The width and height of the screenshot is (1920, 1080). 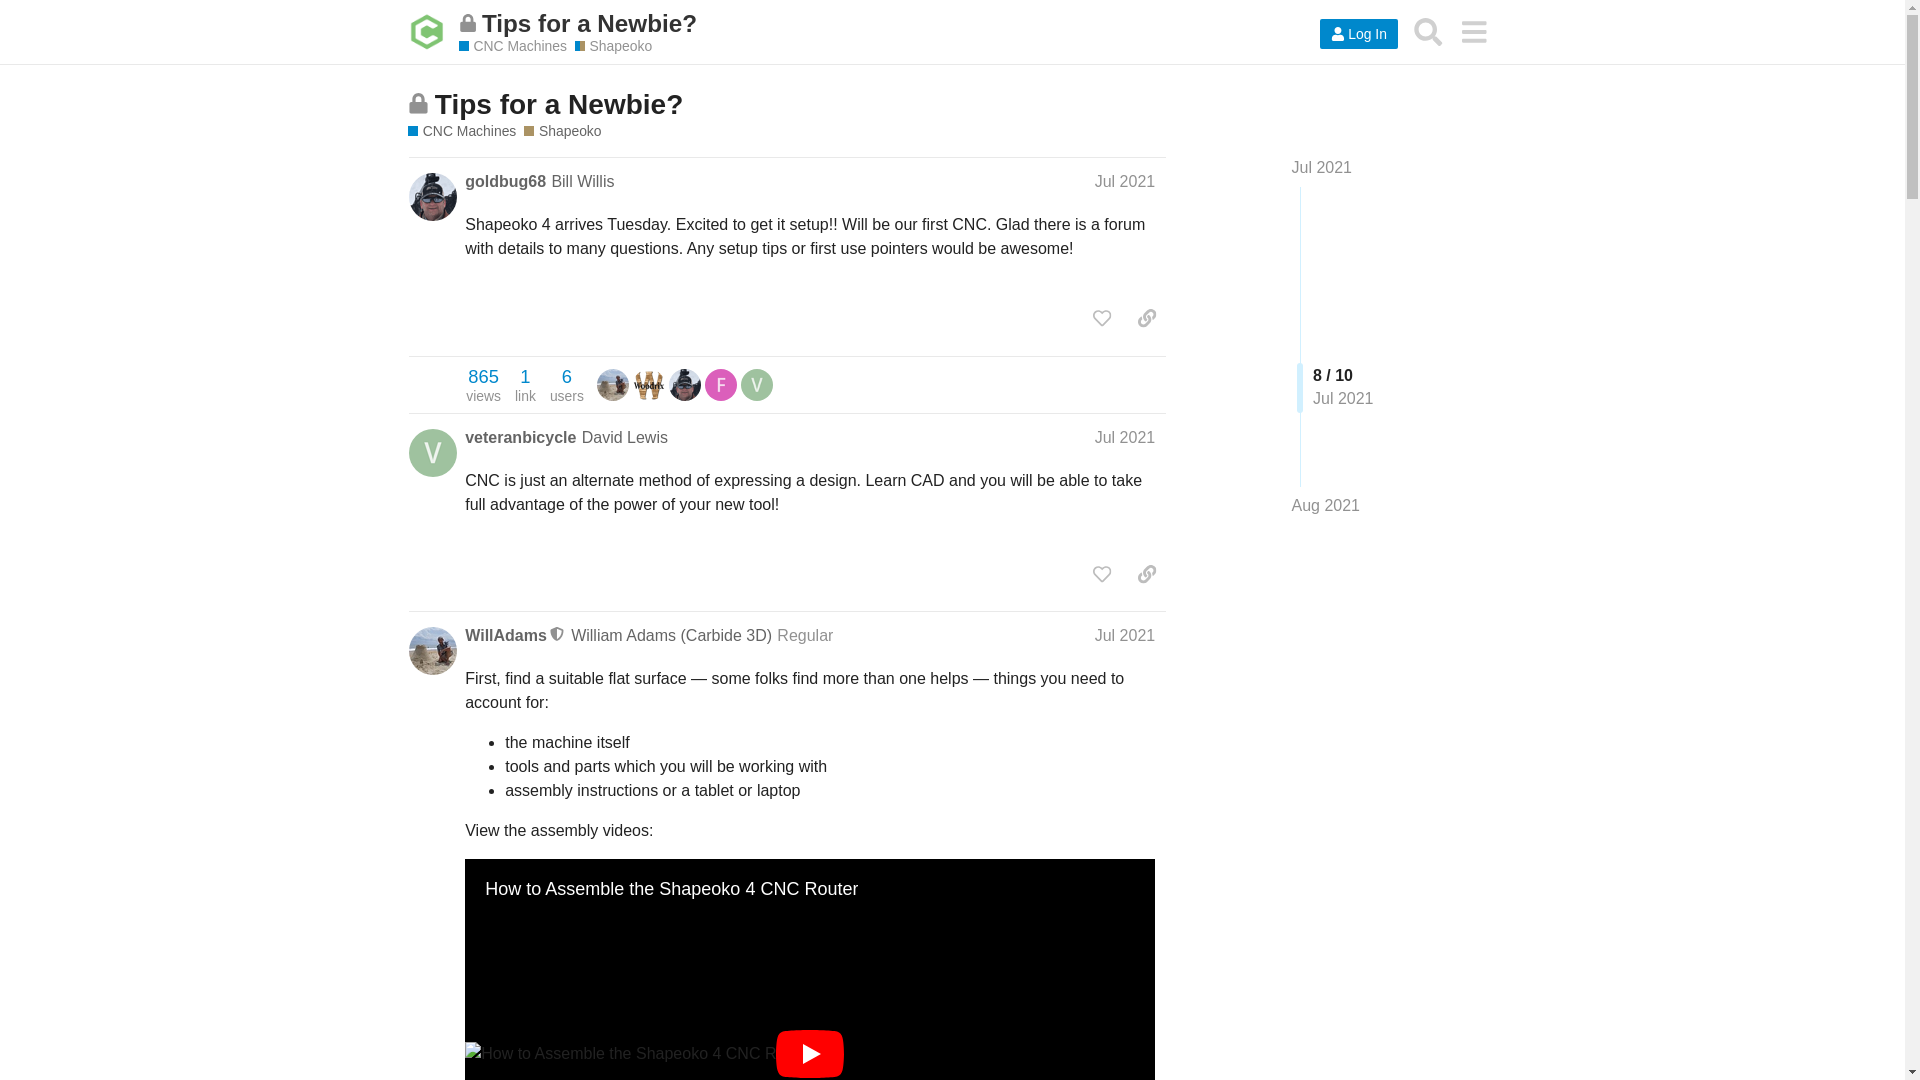 I want to click on ehendrix, so click(x=648, y=383).